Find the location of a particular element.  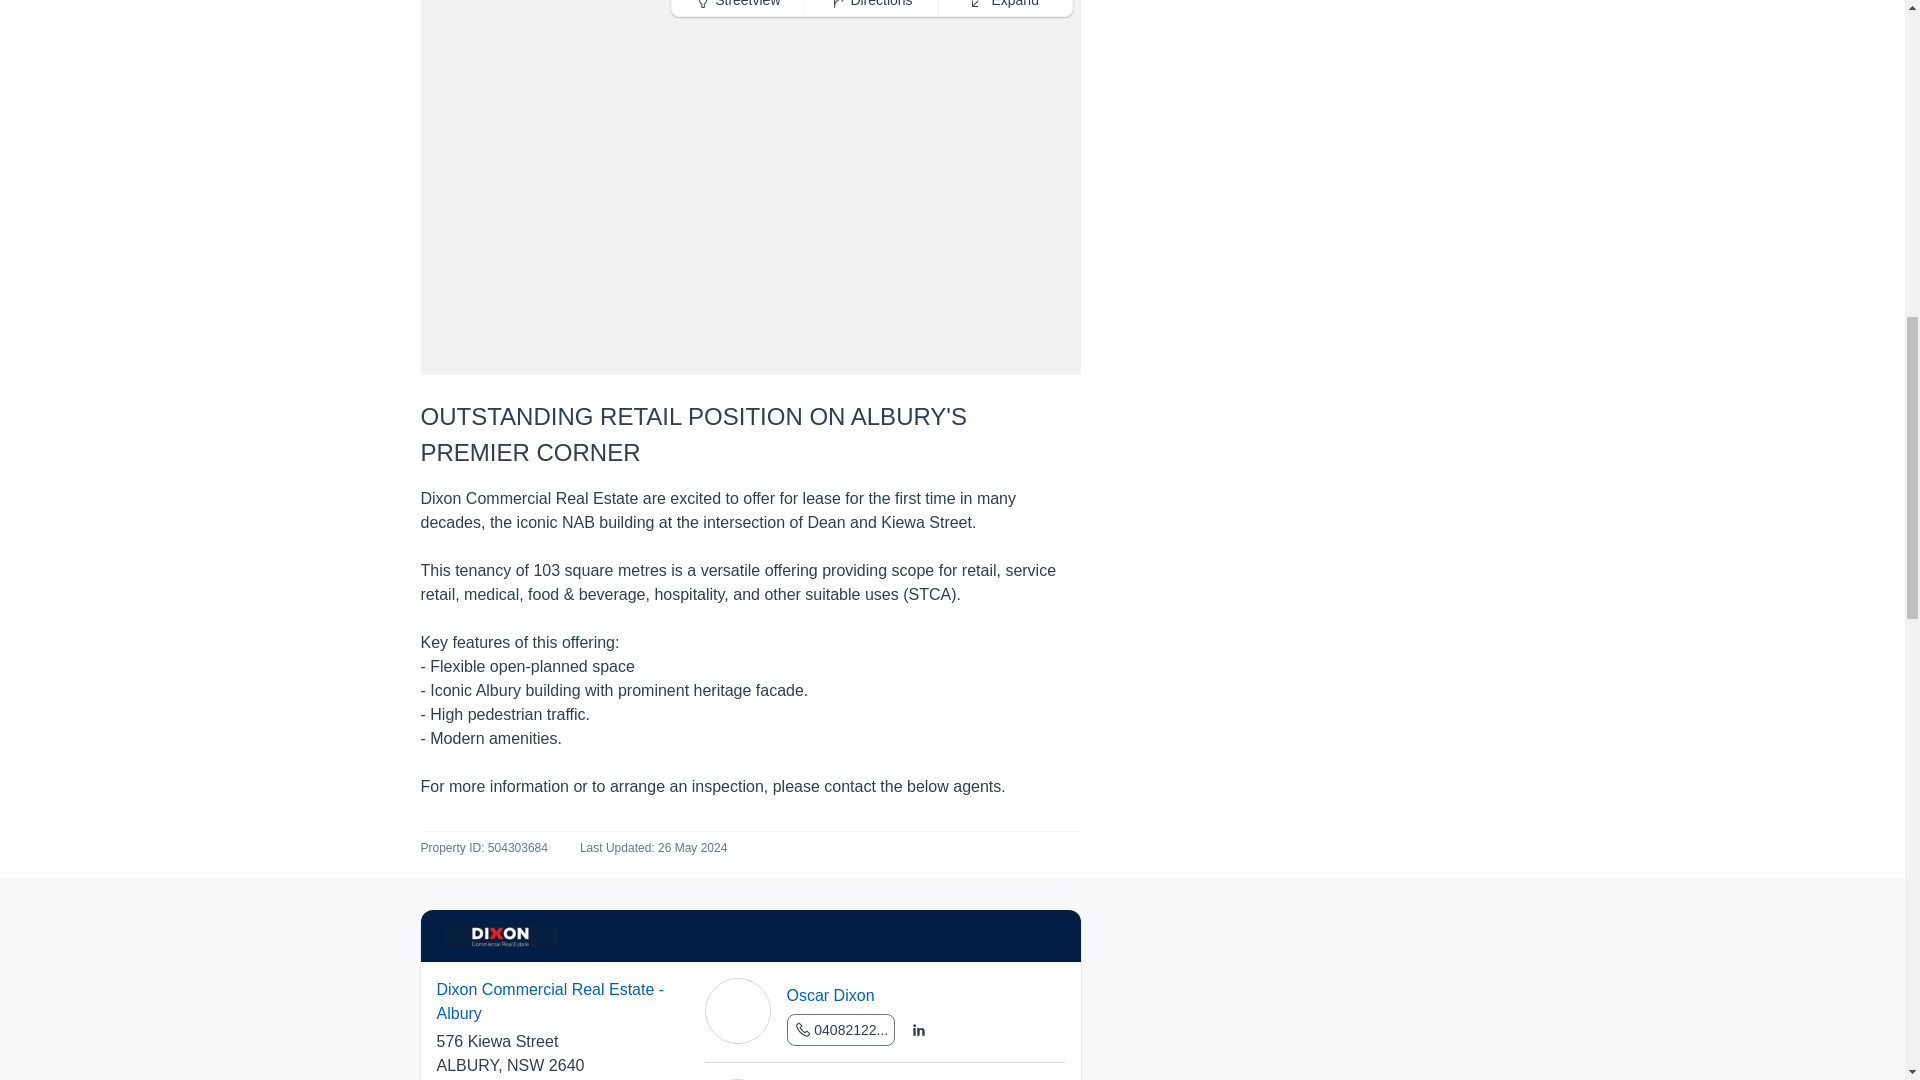

Expand is located at coordinates (1004, 8).